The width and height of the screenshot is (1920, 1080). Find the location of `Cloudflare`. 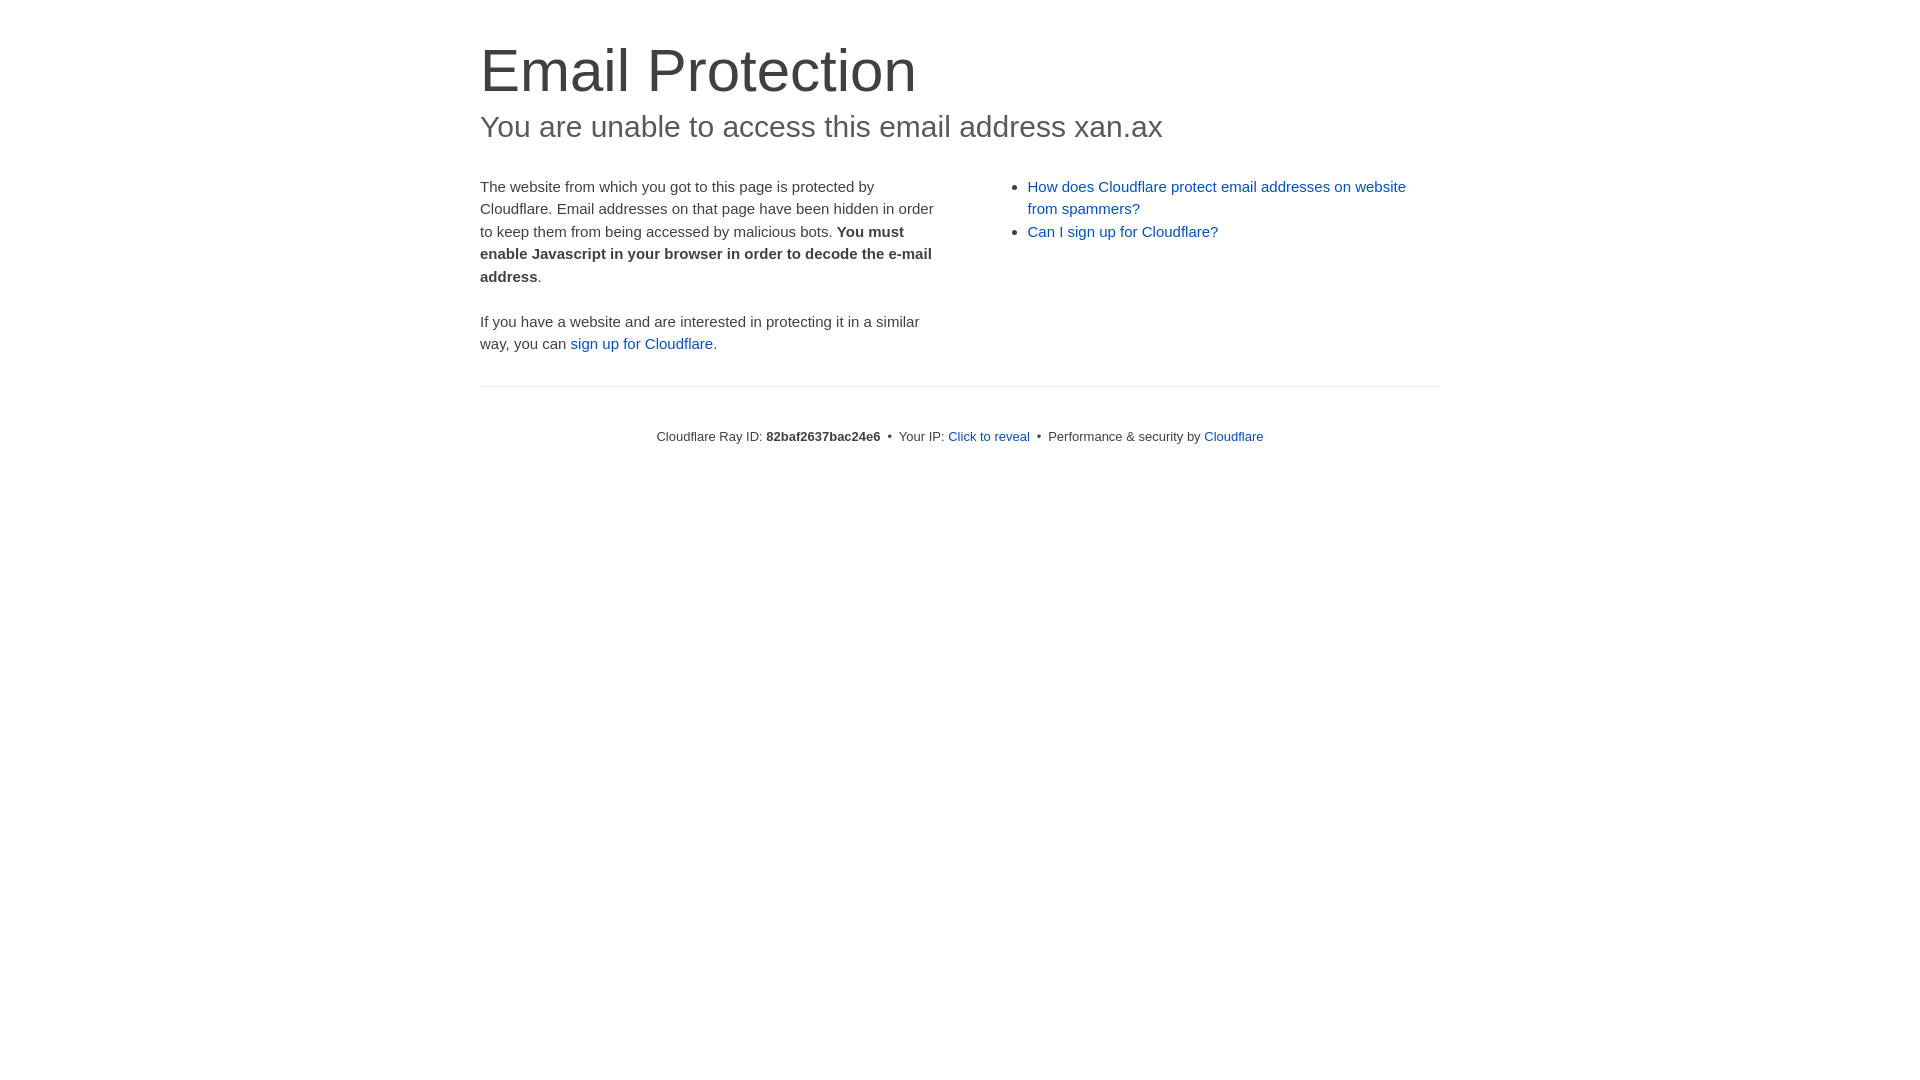

Cloudflare is located at coordinates (1234, 436).